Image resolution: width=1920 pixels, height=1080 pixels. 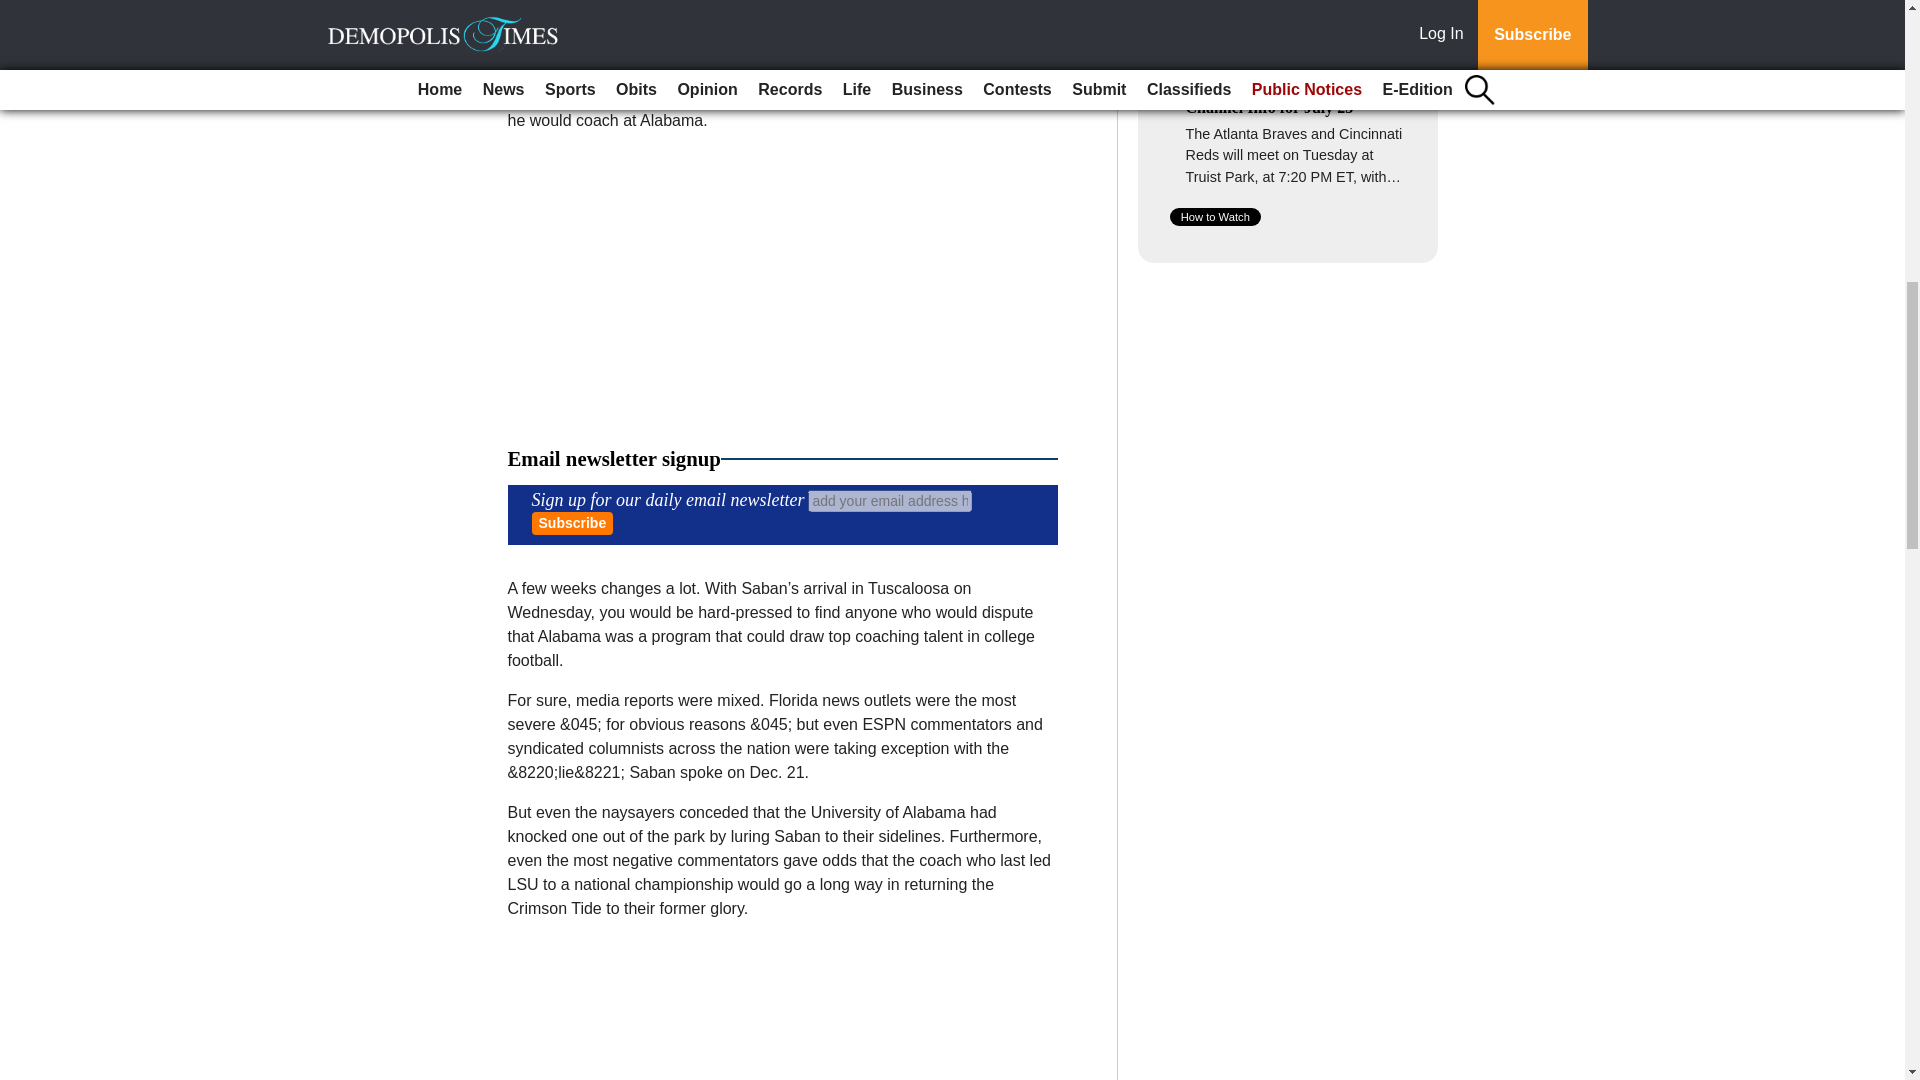 I want to click on How to Watch, so click(x=1215, y=216).